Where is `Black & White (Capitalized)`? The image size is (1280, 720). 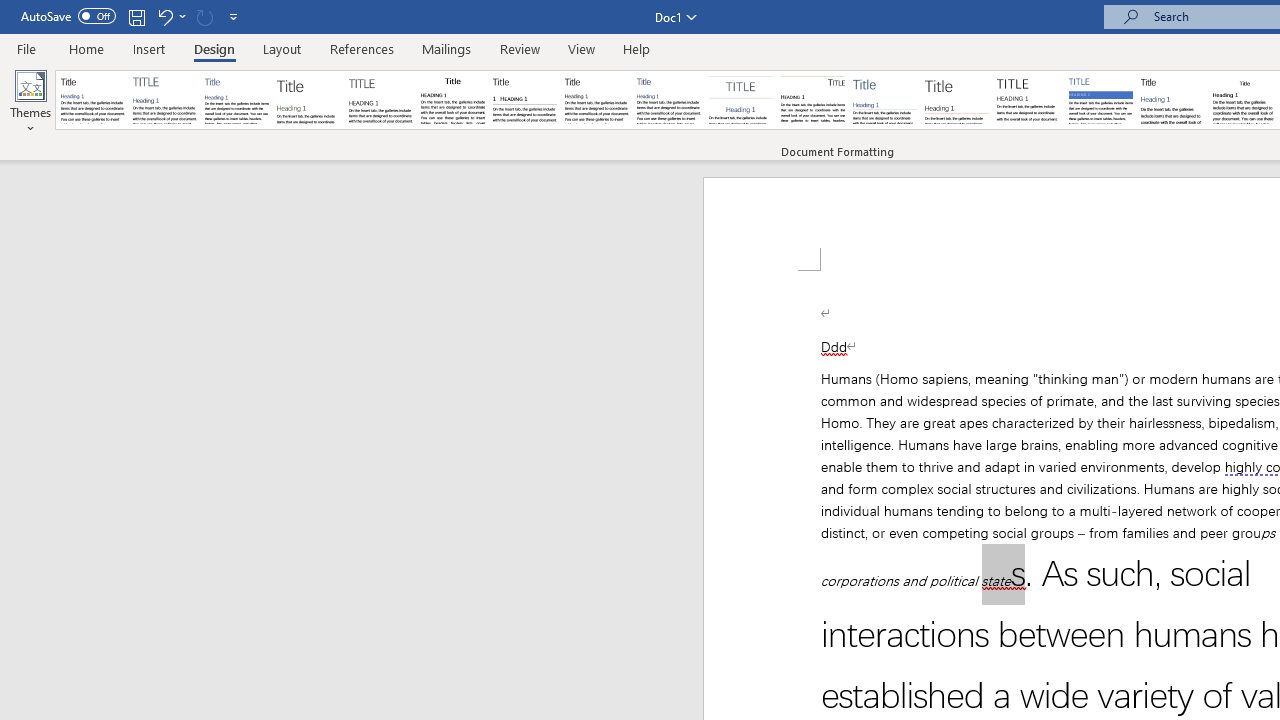
Black & White (Capitalized) is located at coordinates (381, 100).